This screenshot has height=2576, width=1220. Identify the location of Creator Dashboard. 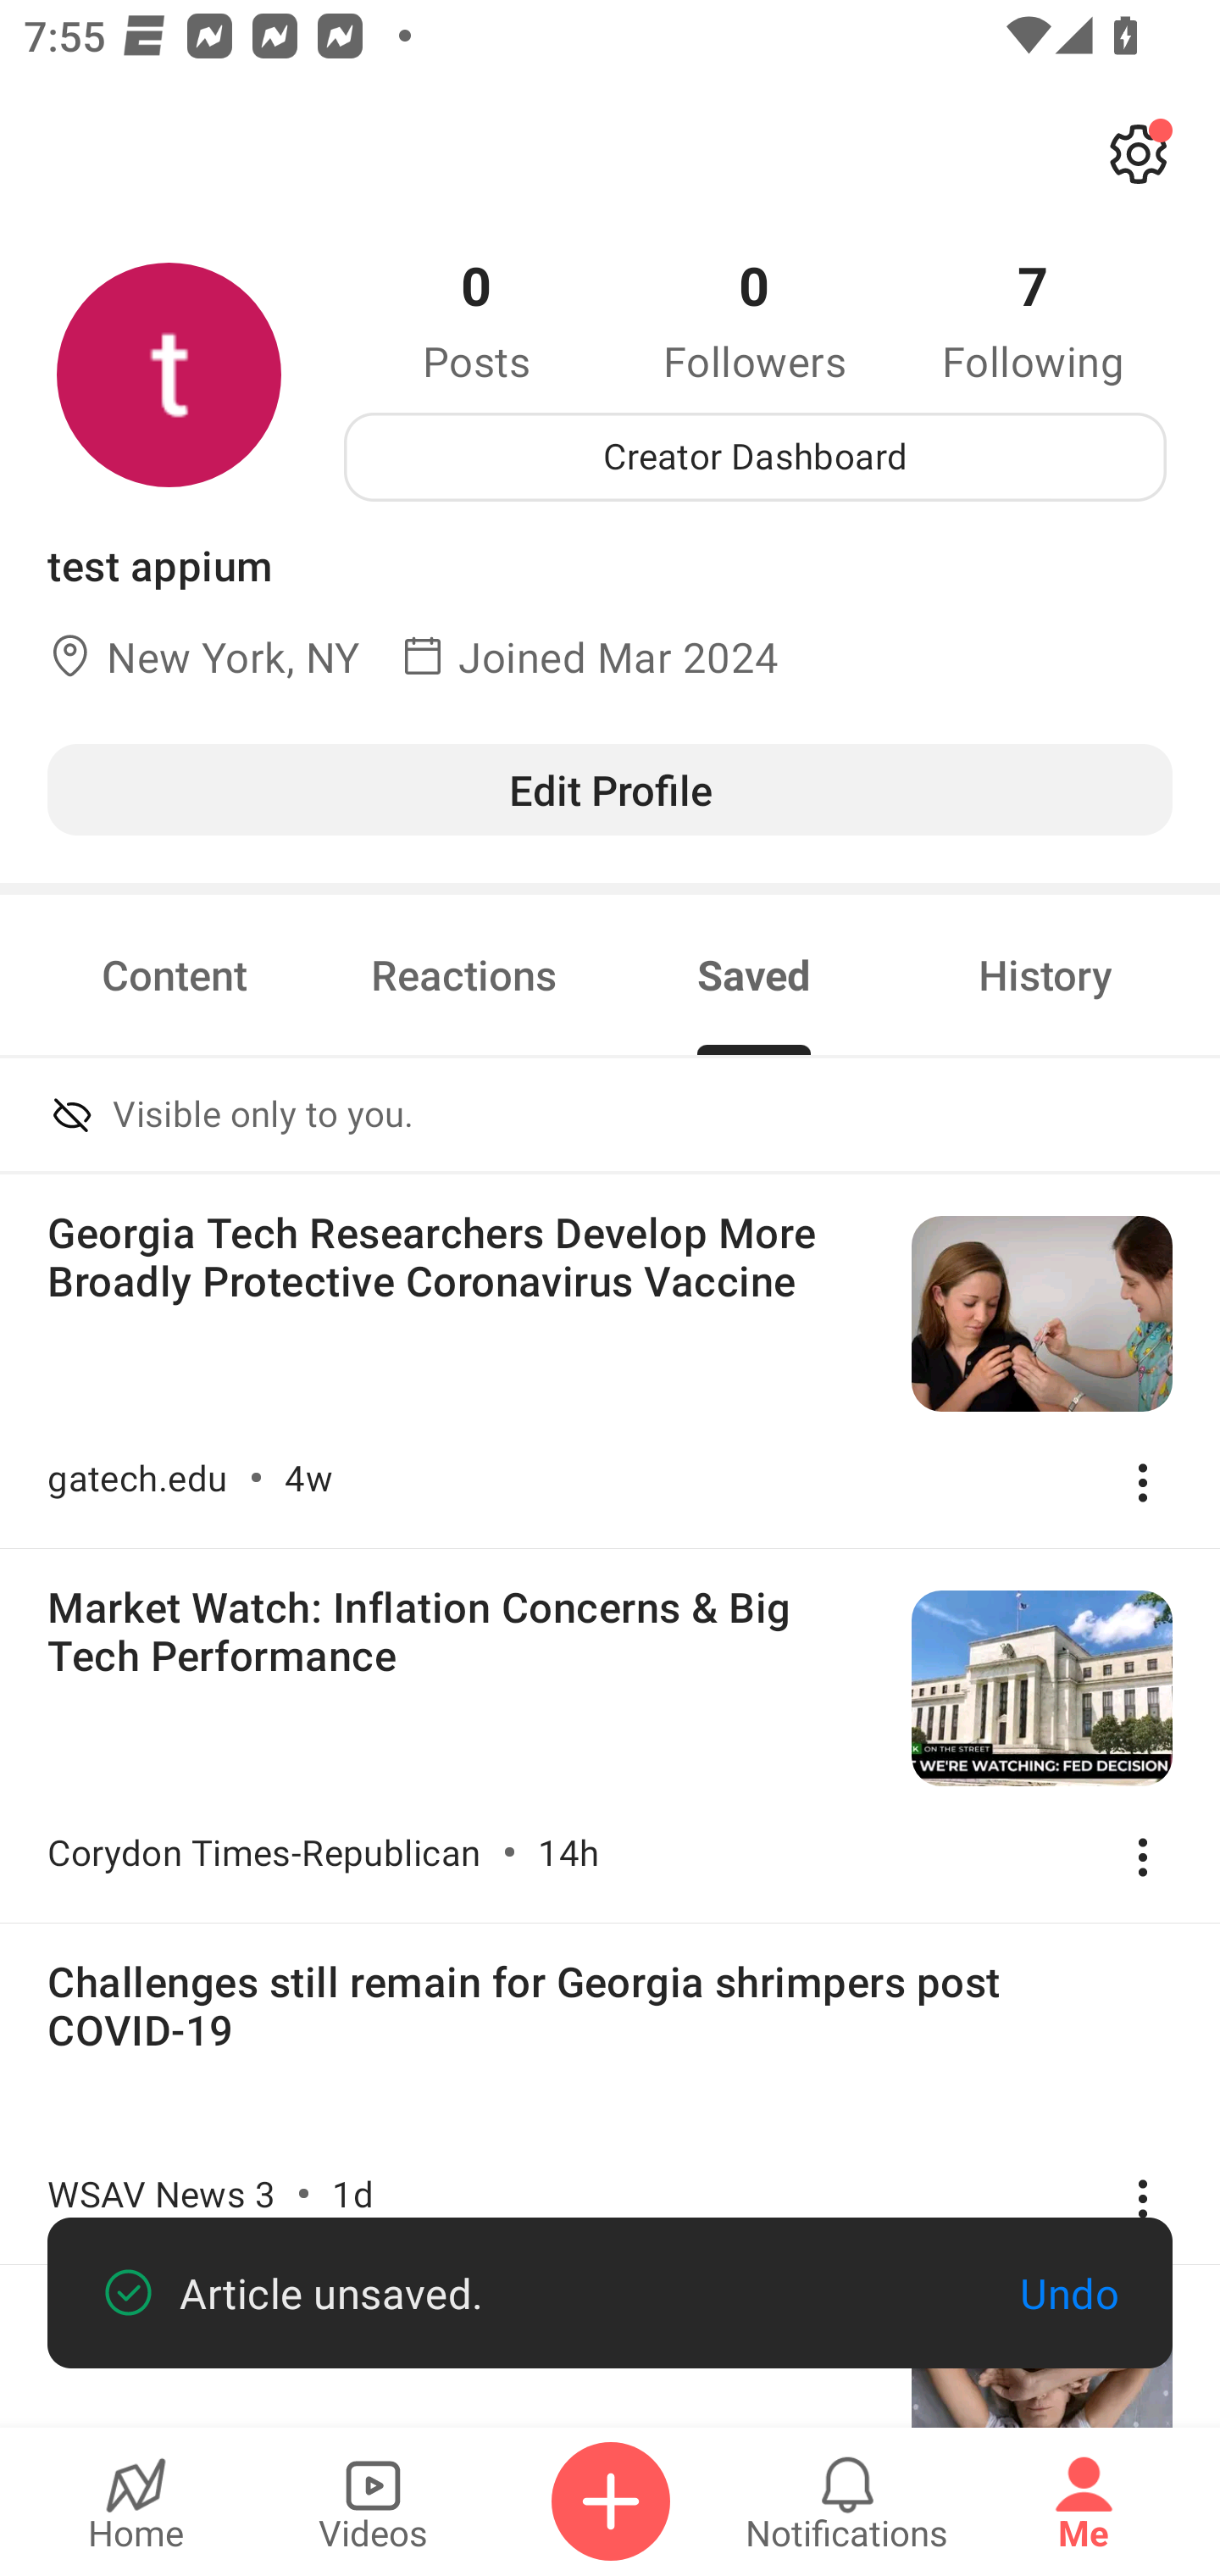
(755, 457).